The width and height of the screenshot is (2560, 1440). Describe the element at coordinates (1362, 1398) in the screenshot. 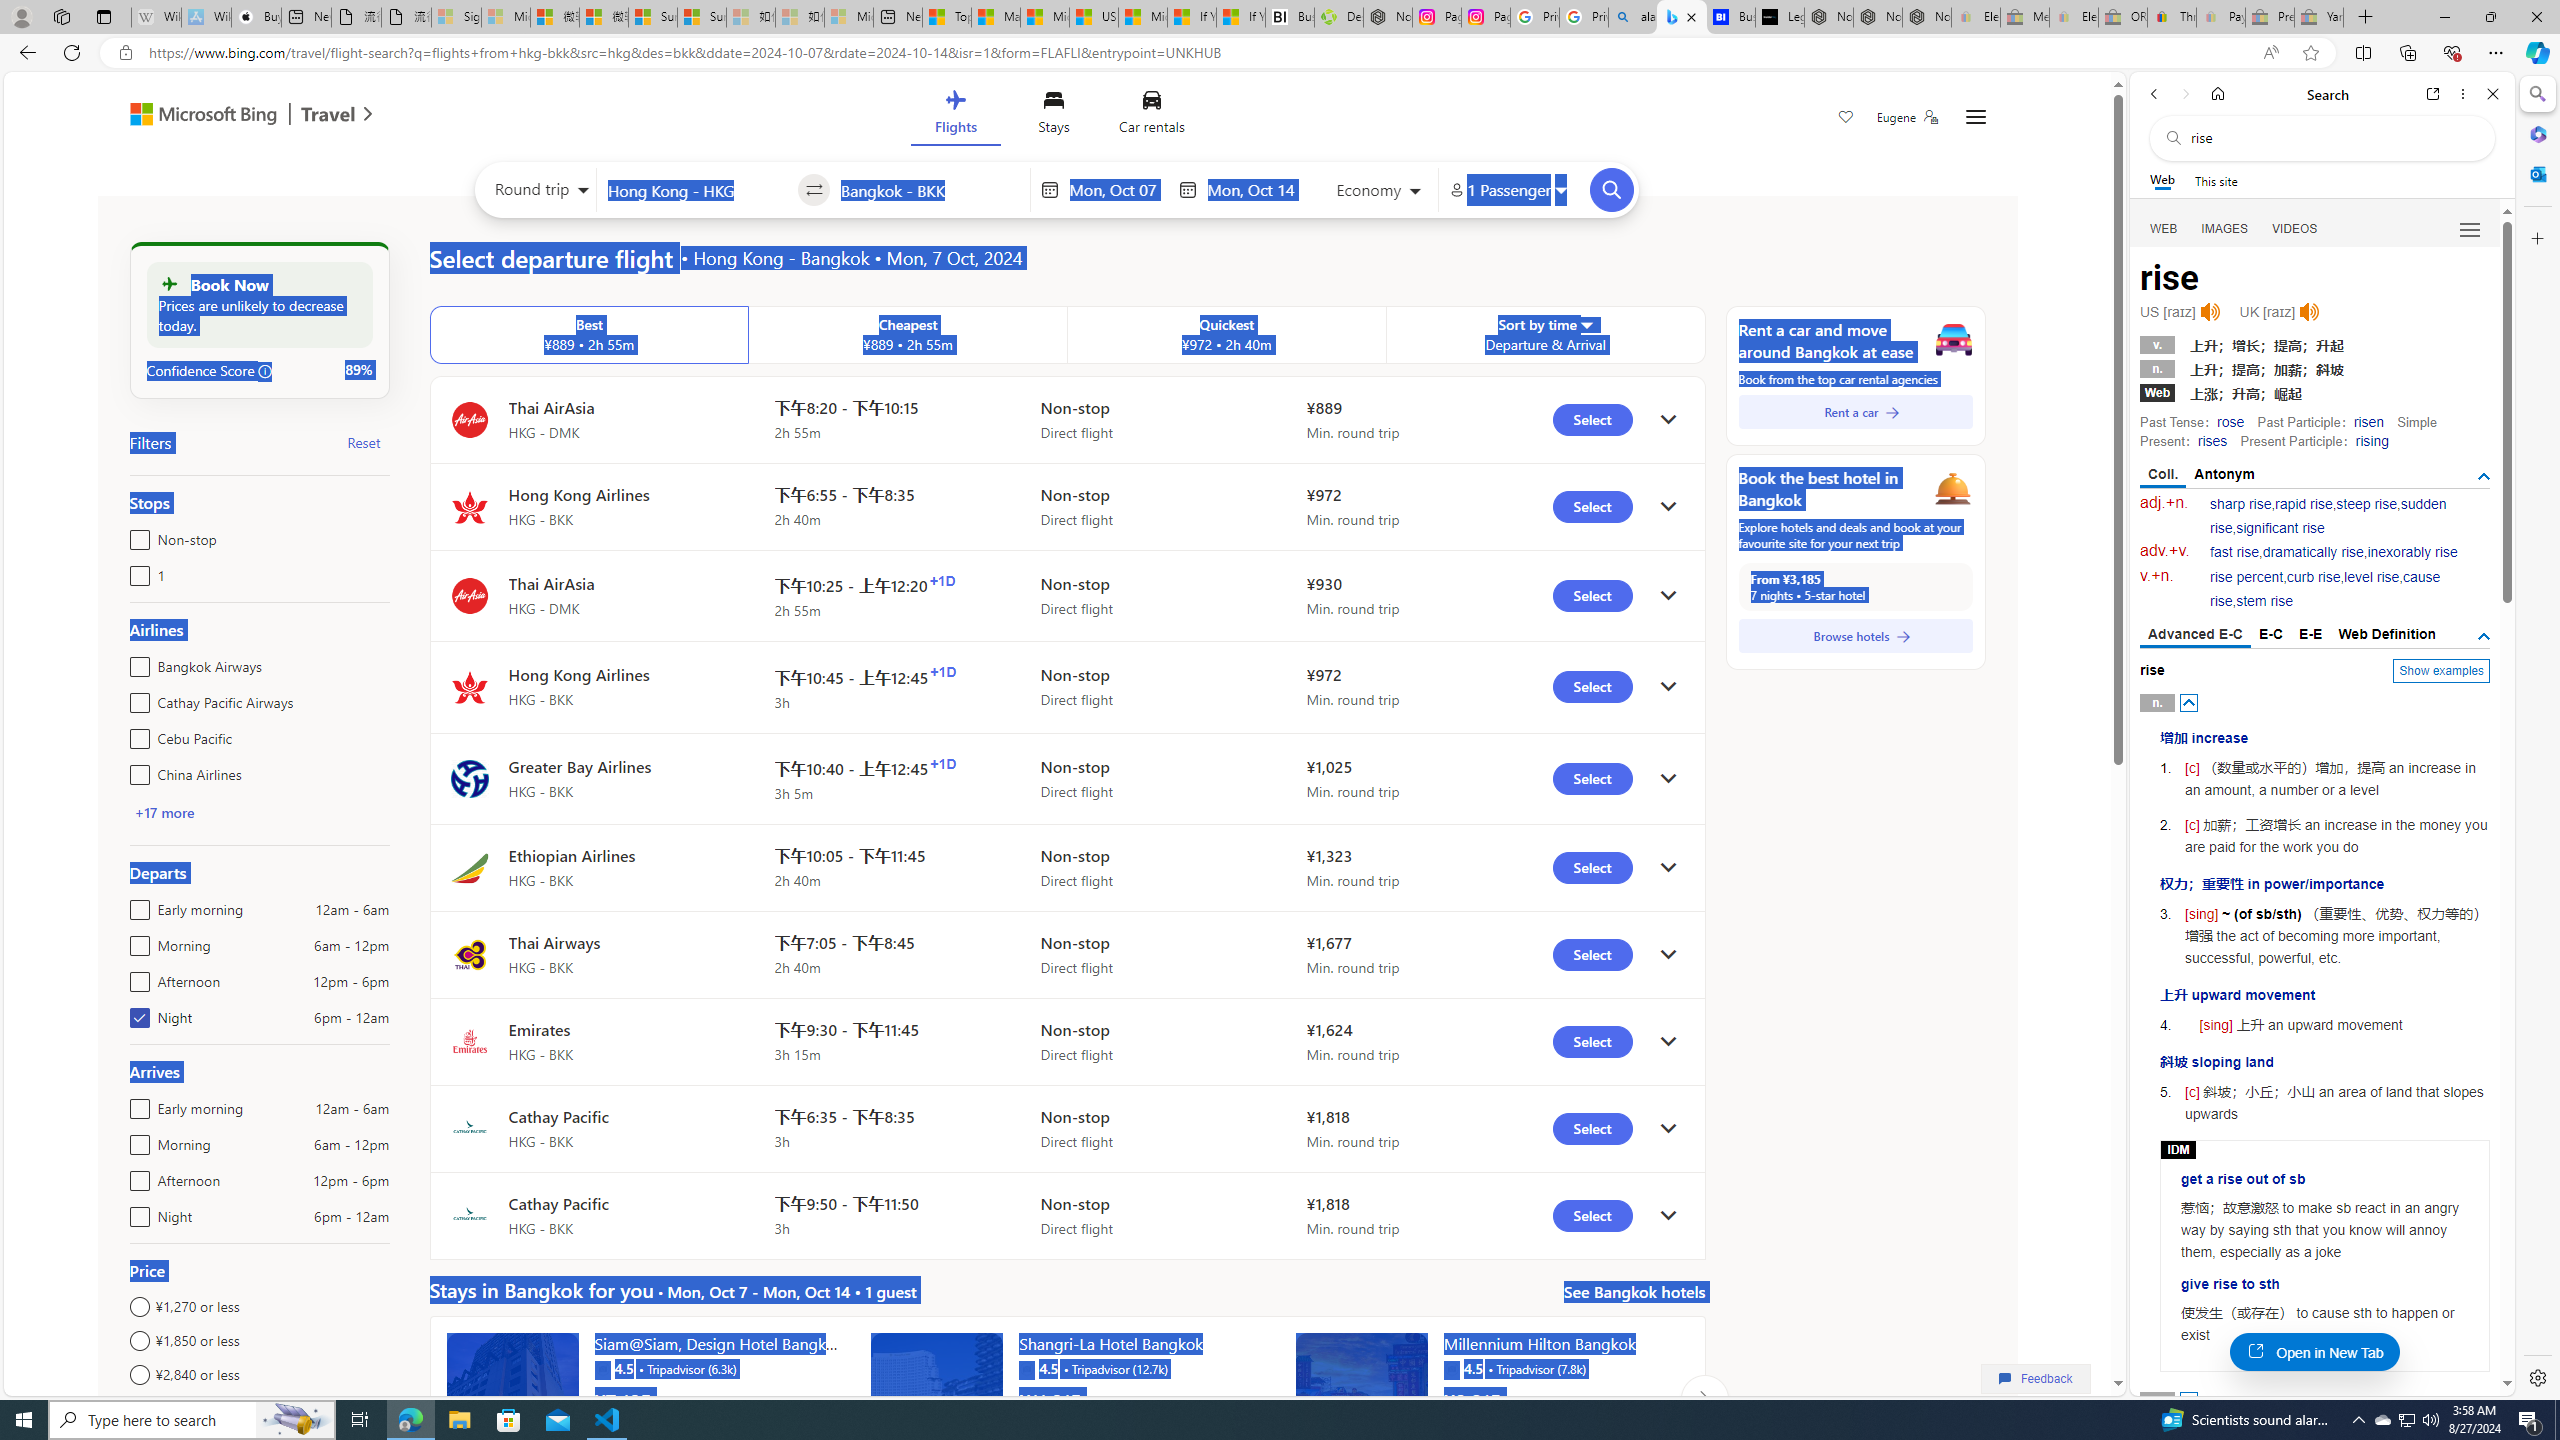

I see `hotel card image` at that location.